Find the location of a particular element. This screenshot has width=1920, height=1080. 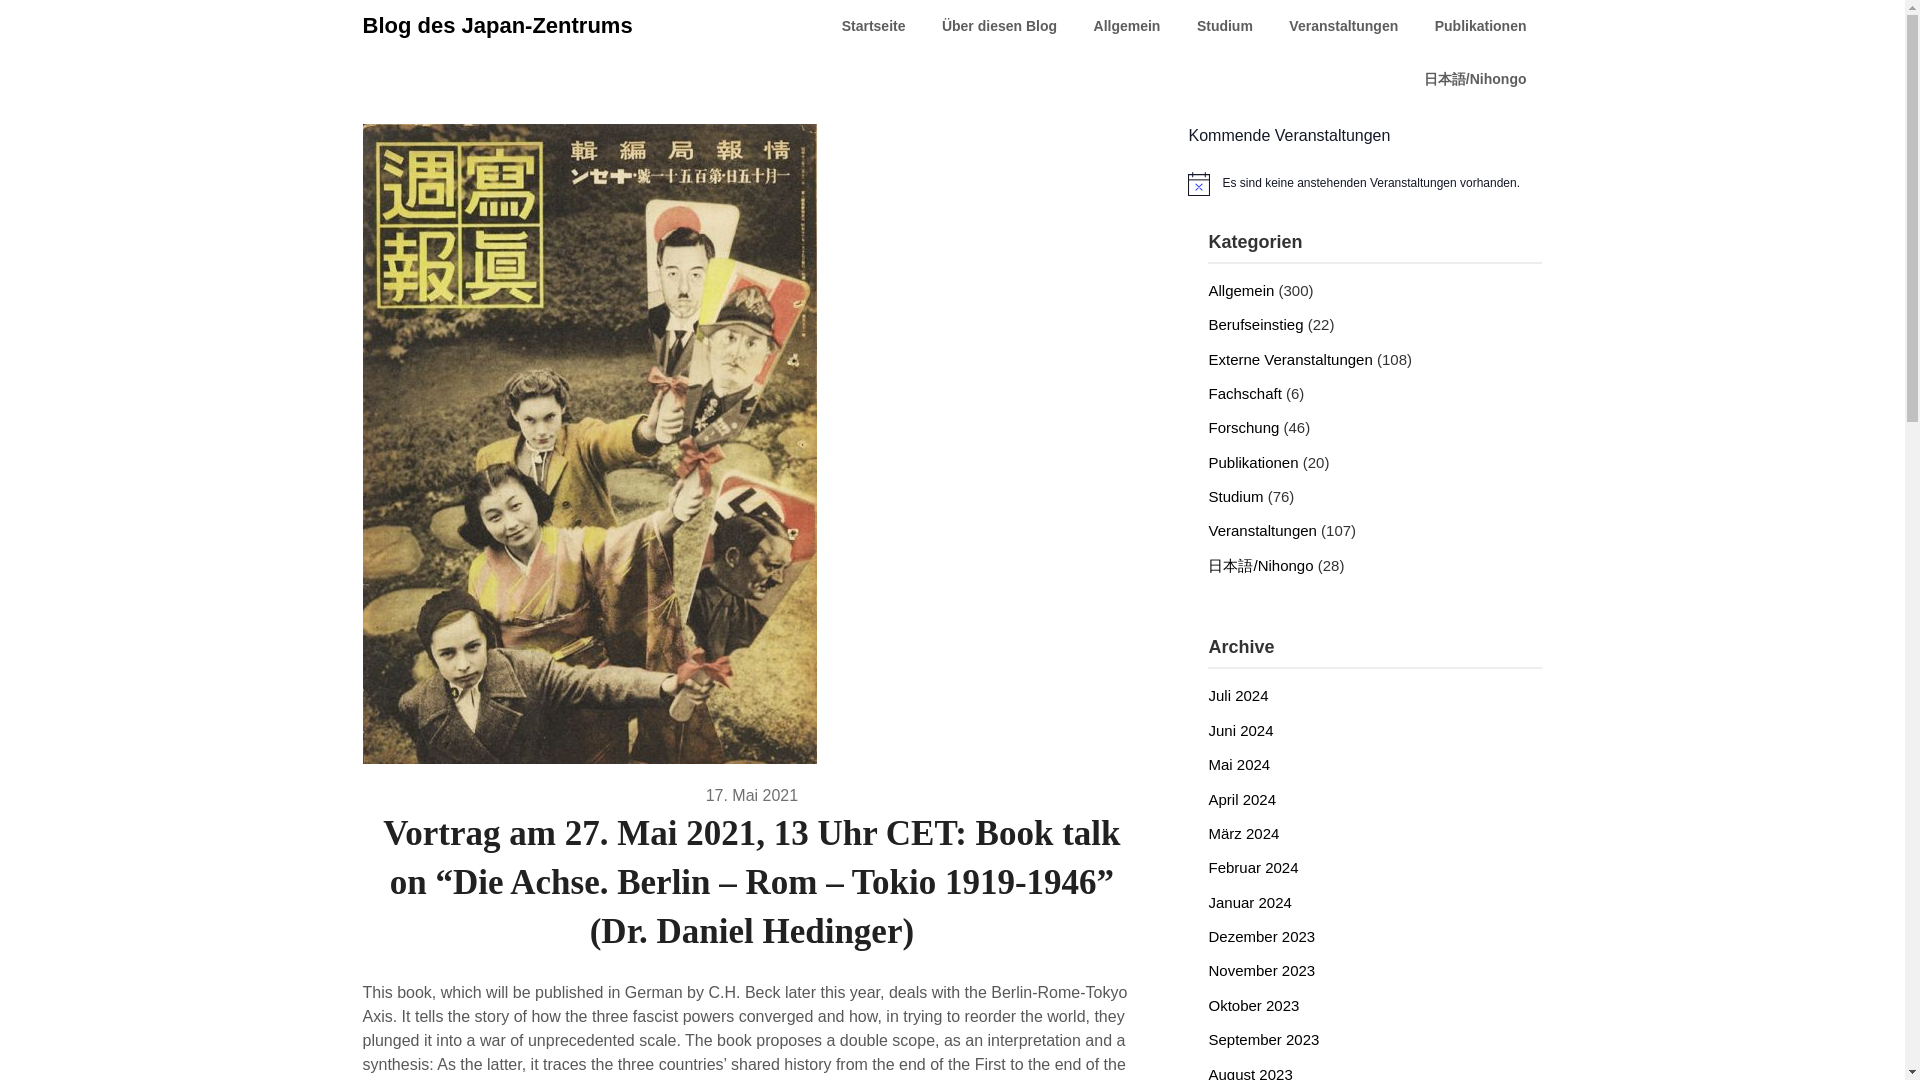

Studium is located at coordinates (1224, 26).